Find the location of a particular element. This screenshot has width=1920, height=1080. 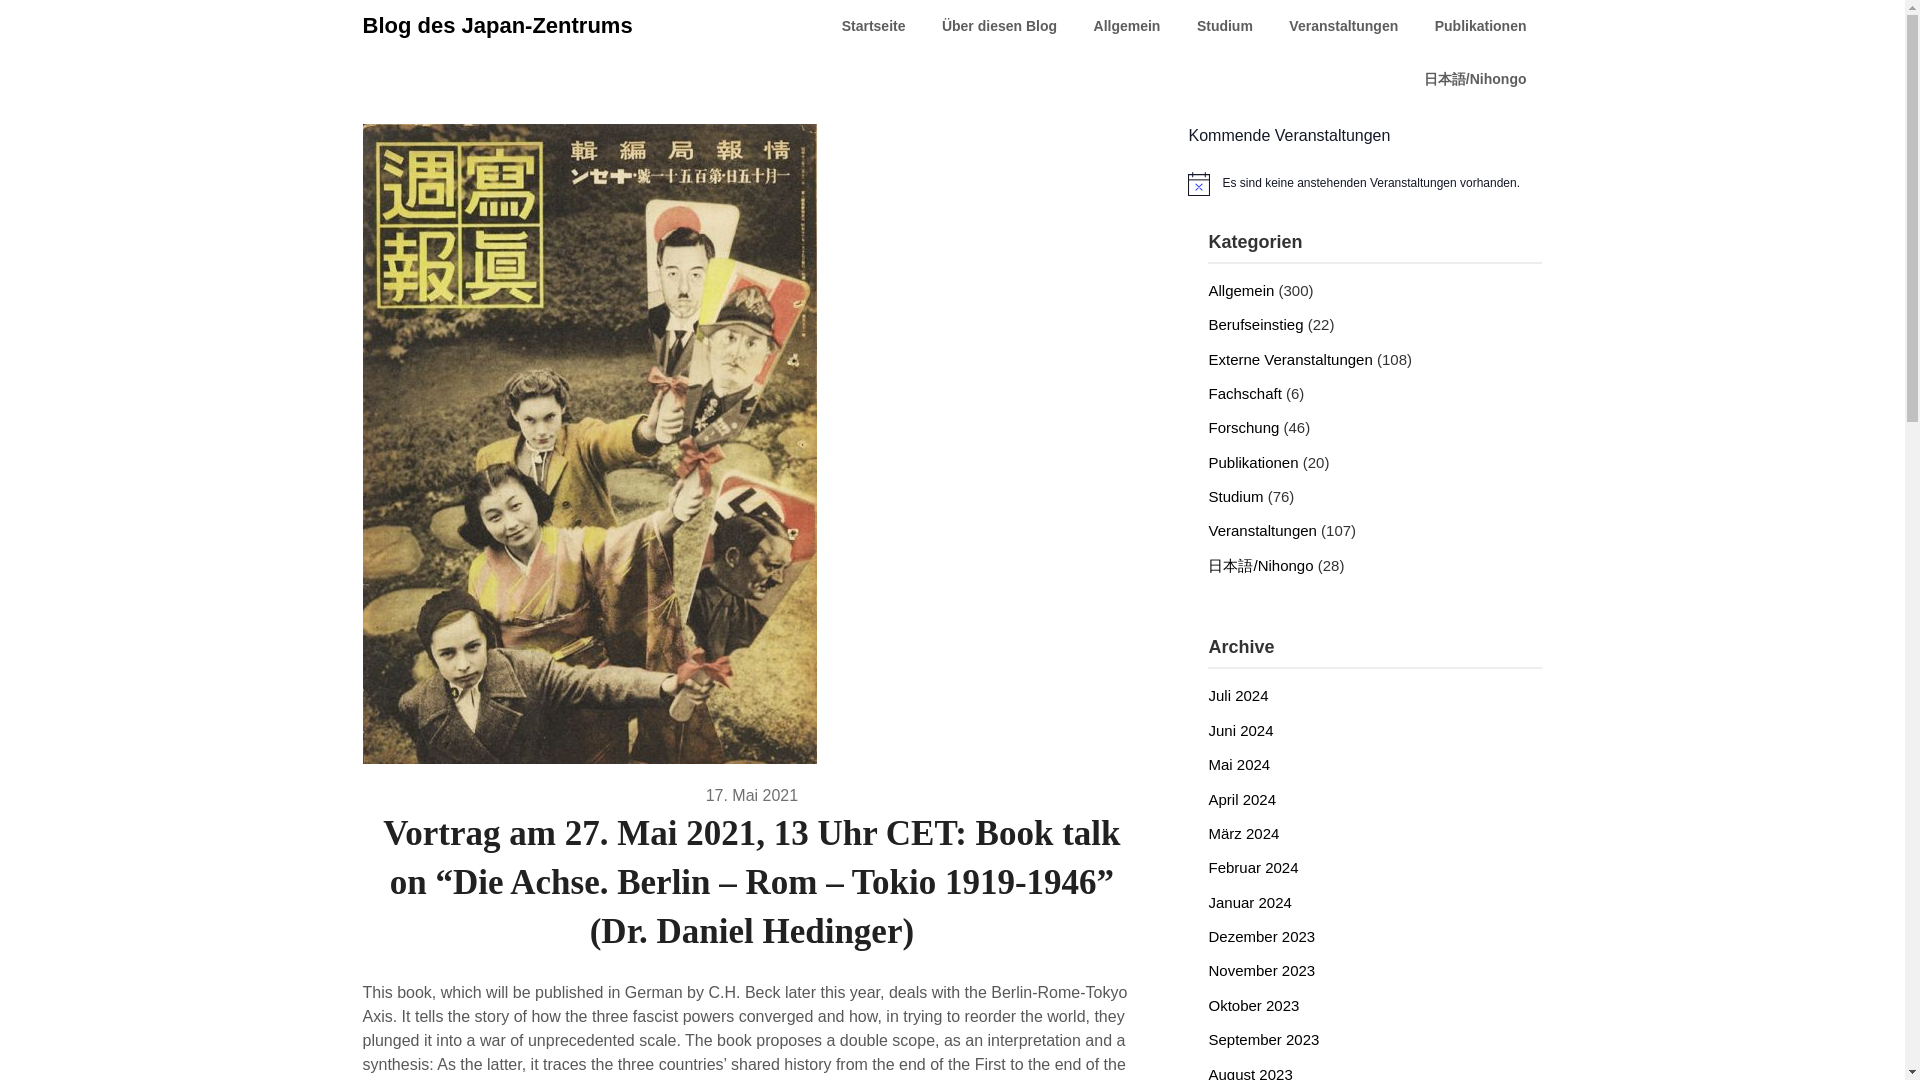

Studium is located at coordinates (1224, 26).